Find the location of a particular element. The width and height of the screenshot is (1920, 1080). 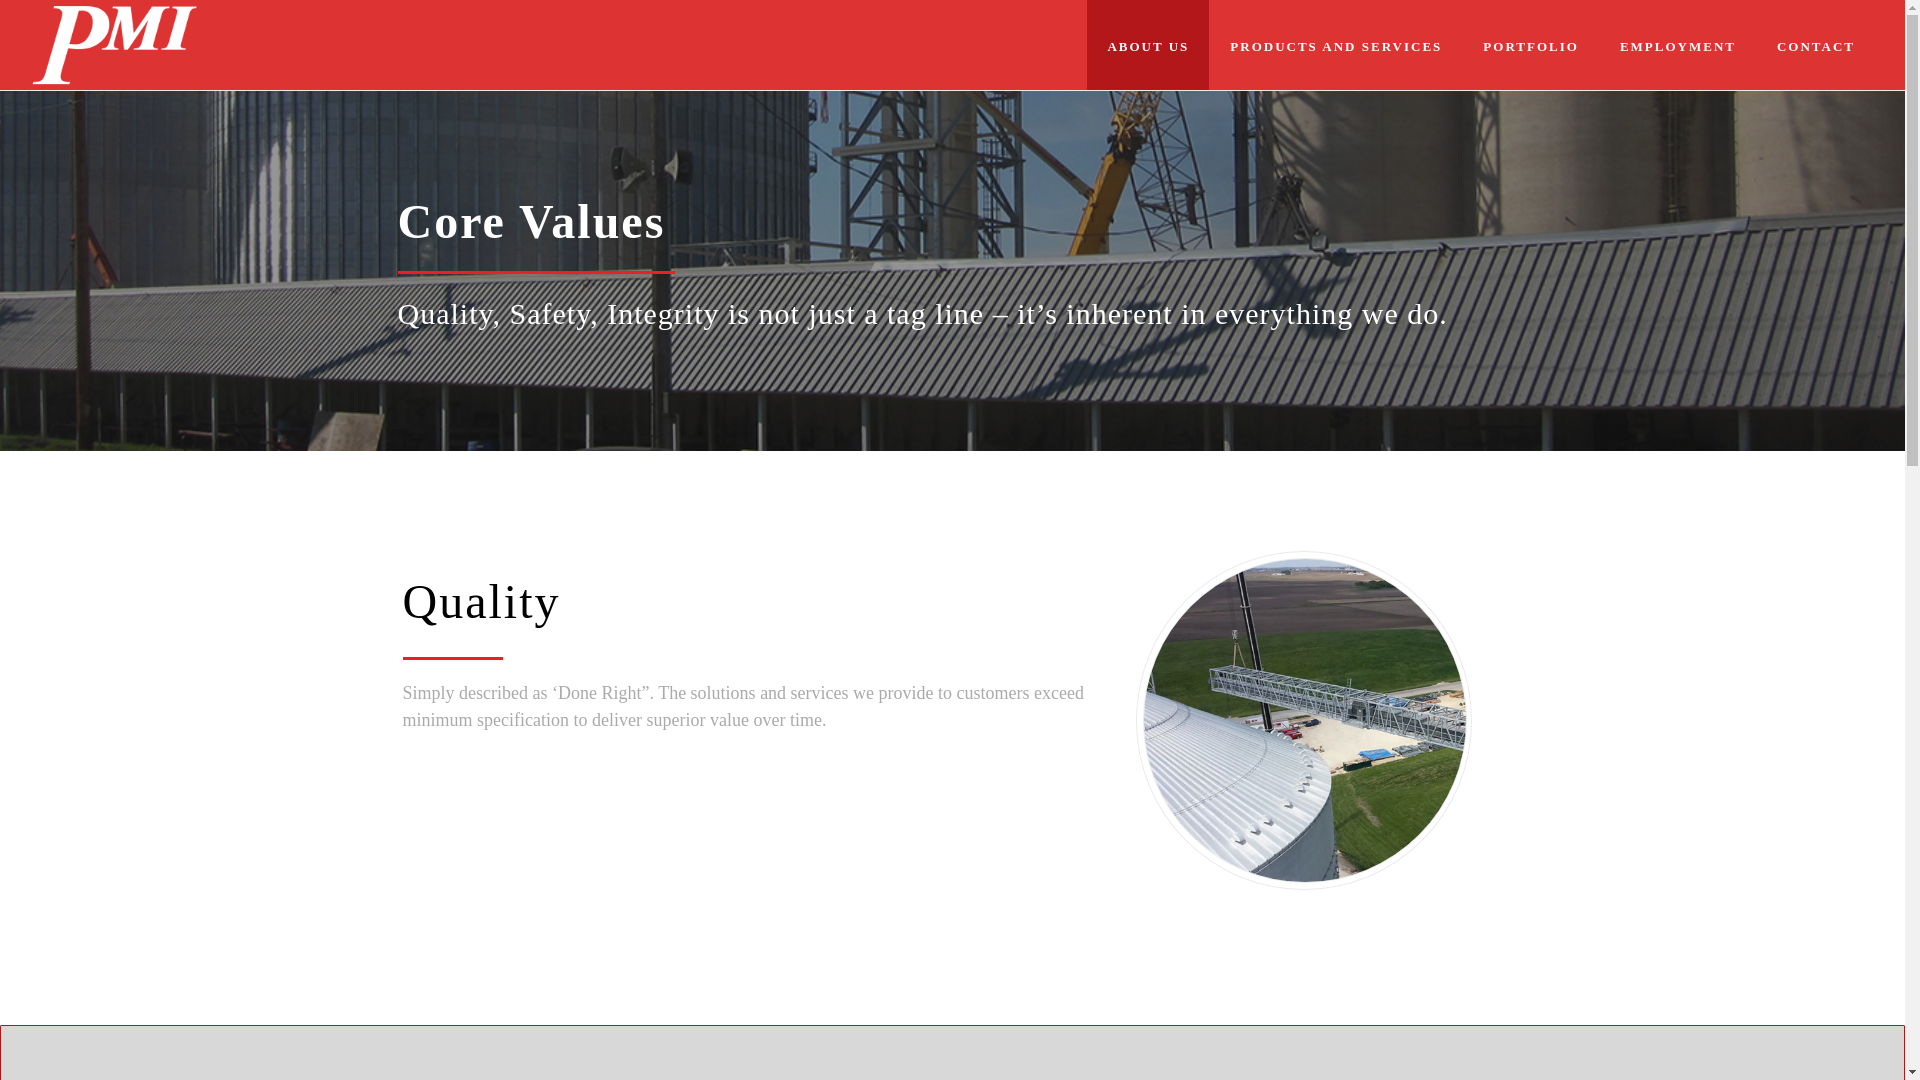

ABOUT US is located at coordinates (1148, 44).